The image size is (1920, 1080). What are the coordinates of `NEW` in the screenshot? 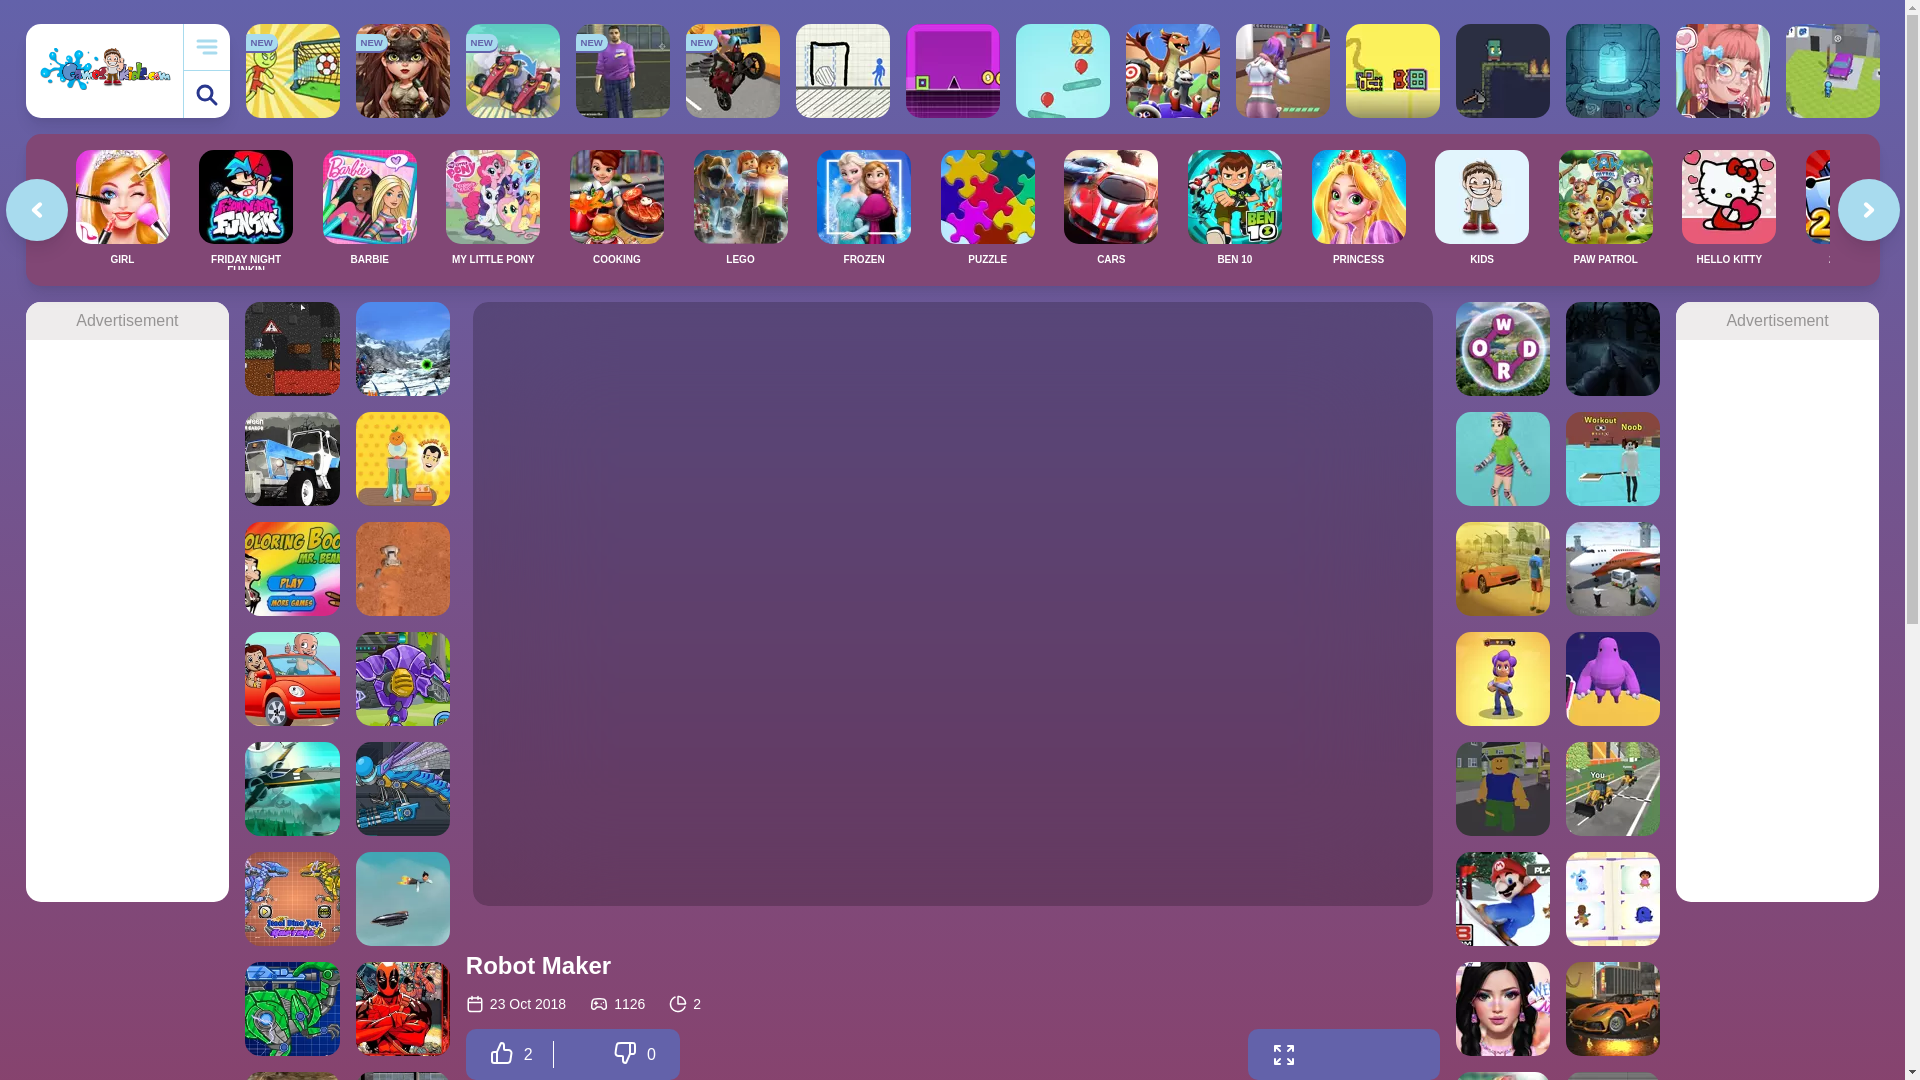 It's located at (732, 70).